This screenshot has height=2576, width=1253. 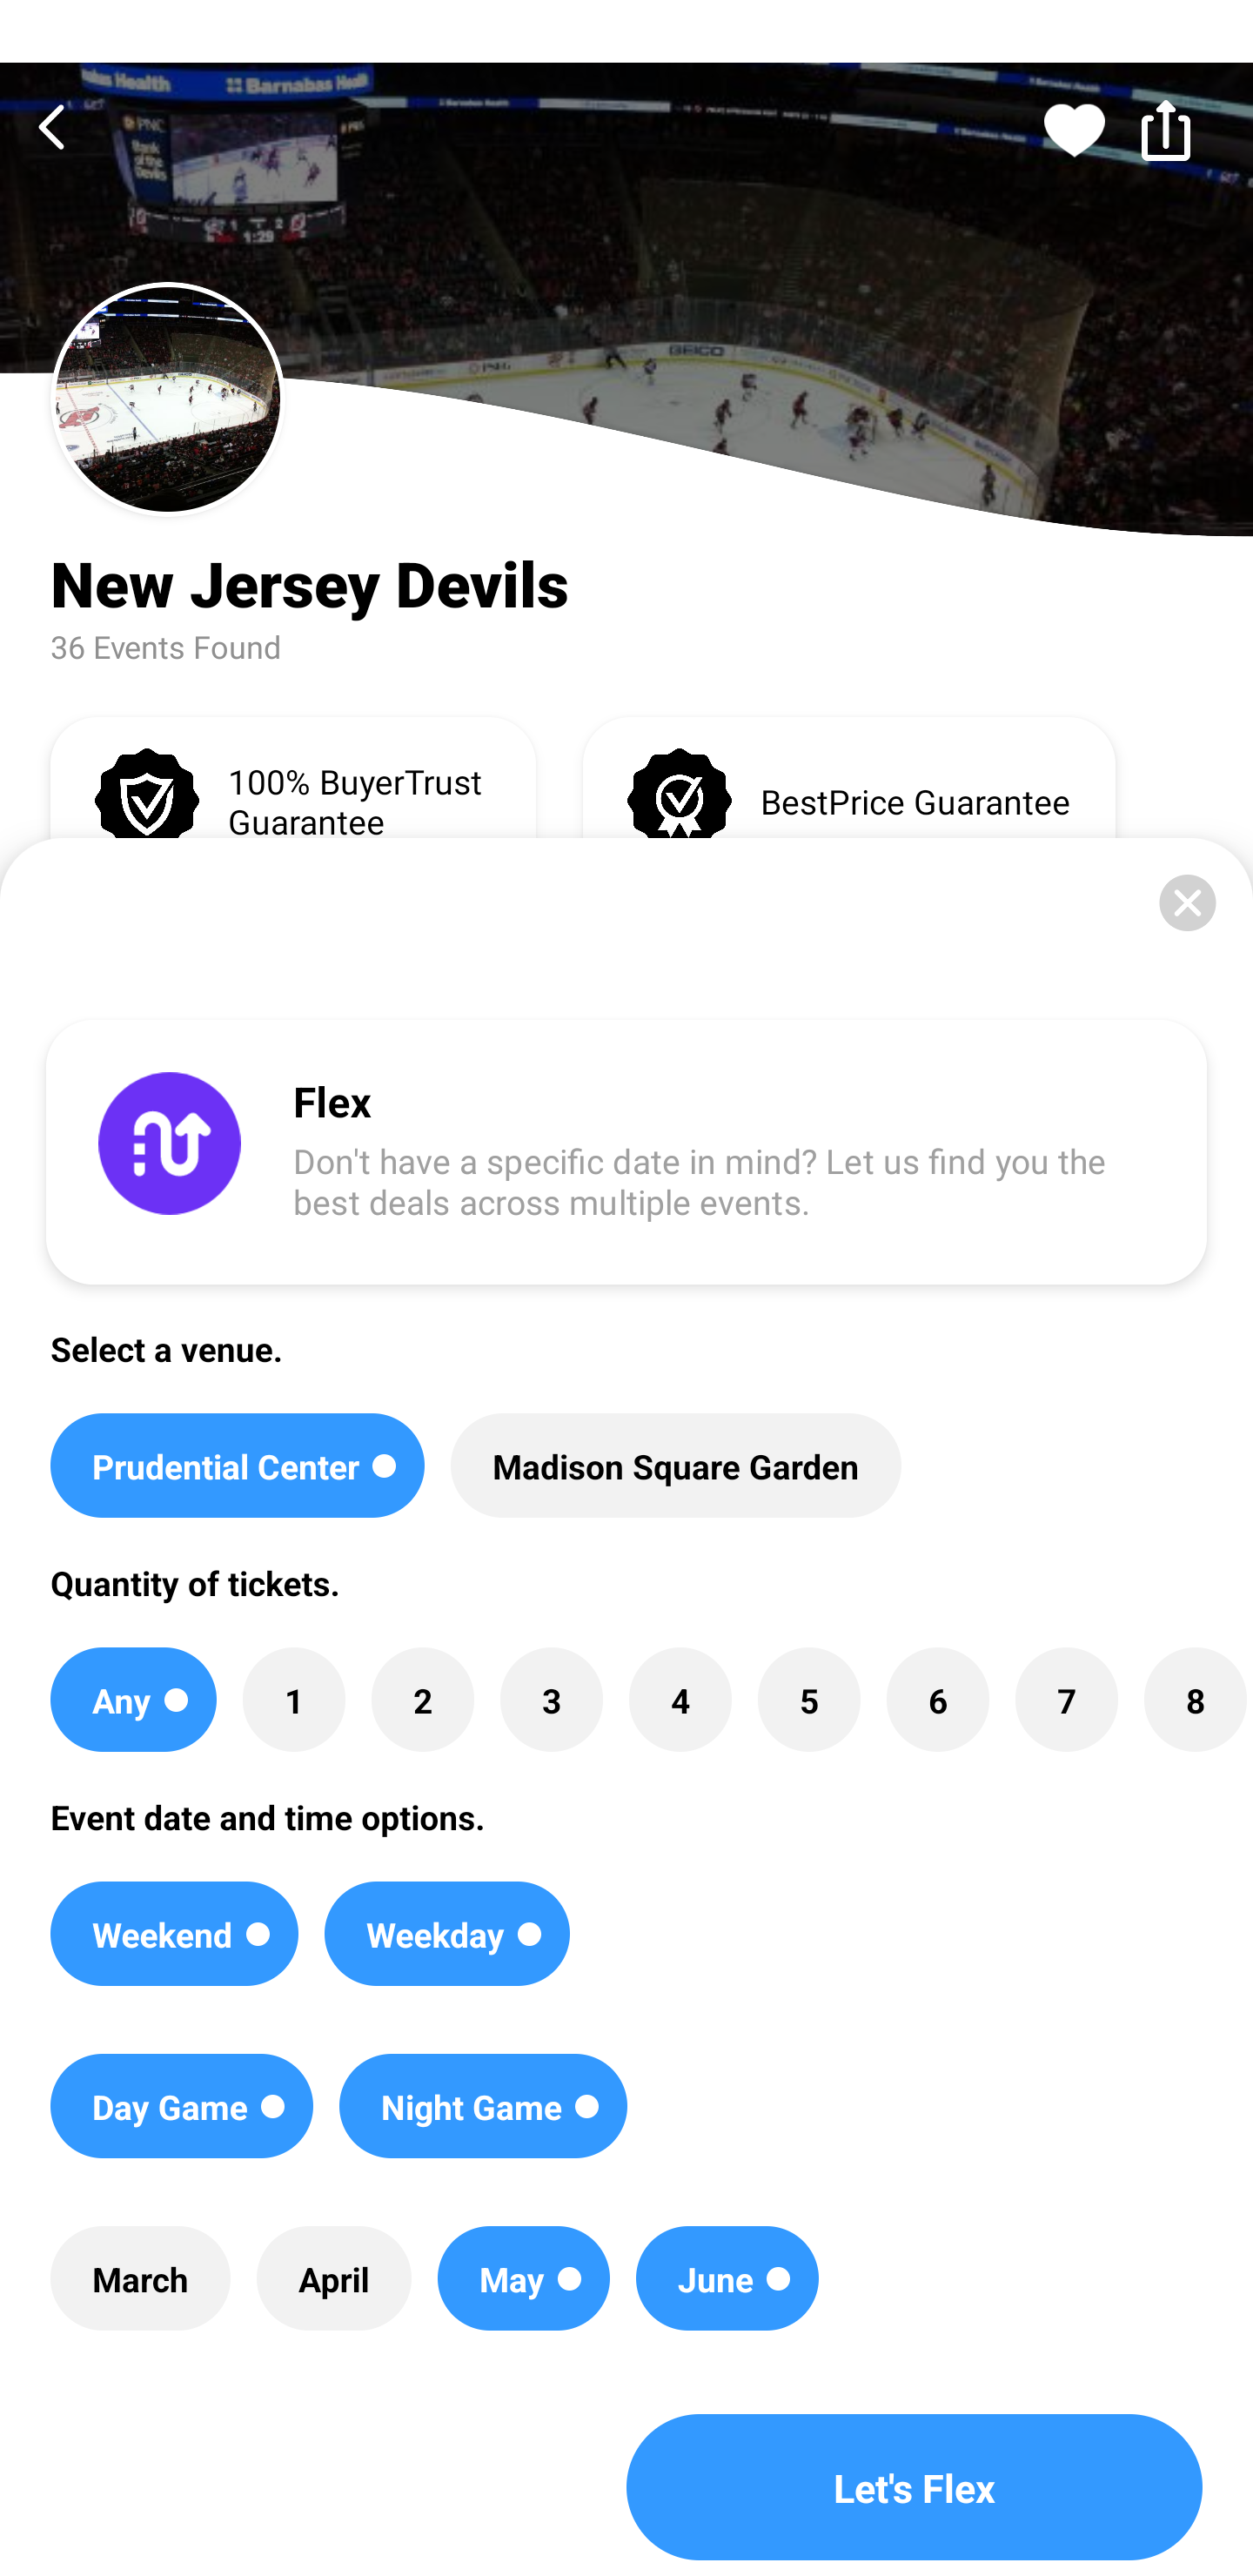 What do you see at coordinates (423, 1700) in the screenshot?
I see `2` at bounding box center [423, 1700].